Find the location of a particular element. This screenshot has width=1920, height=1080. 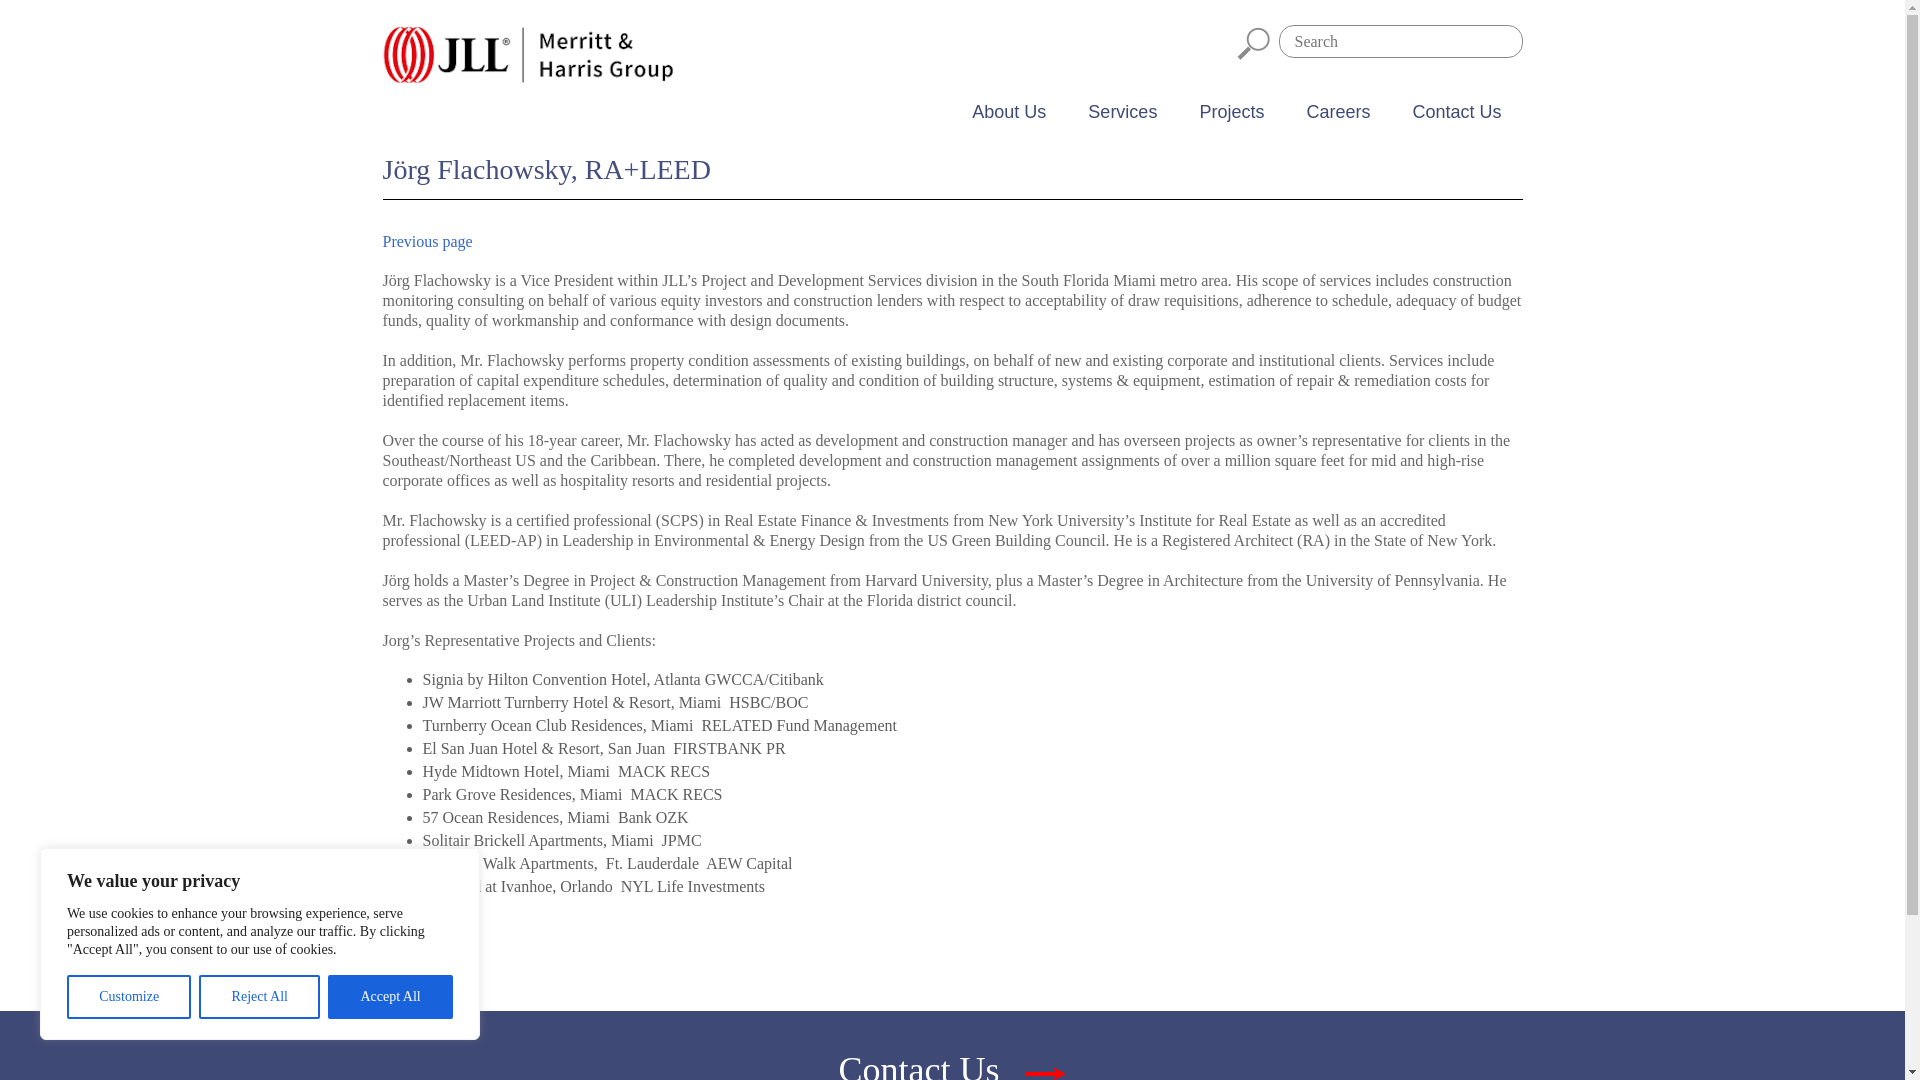

Projects is located at coordinates (1231, 111).